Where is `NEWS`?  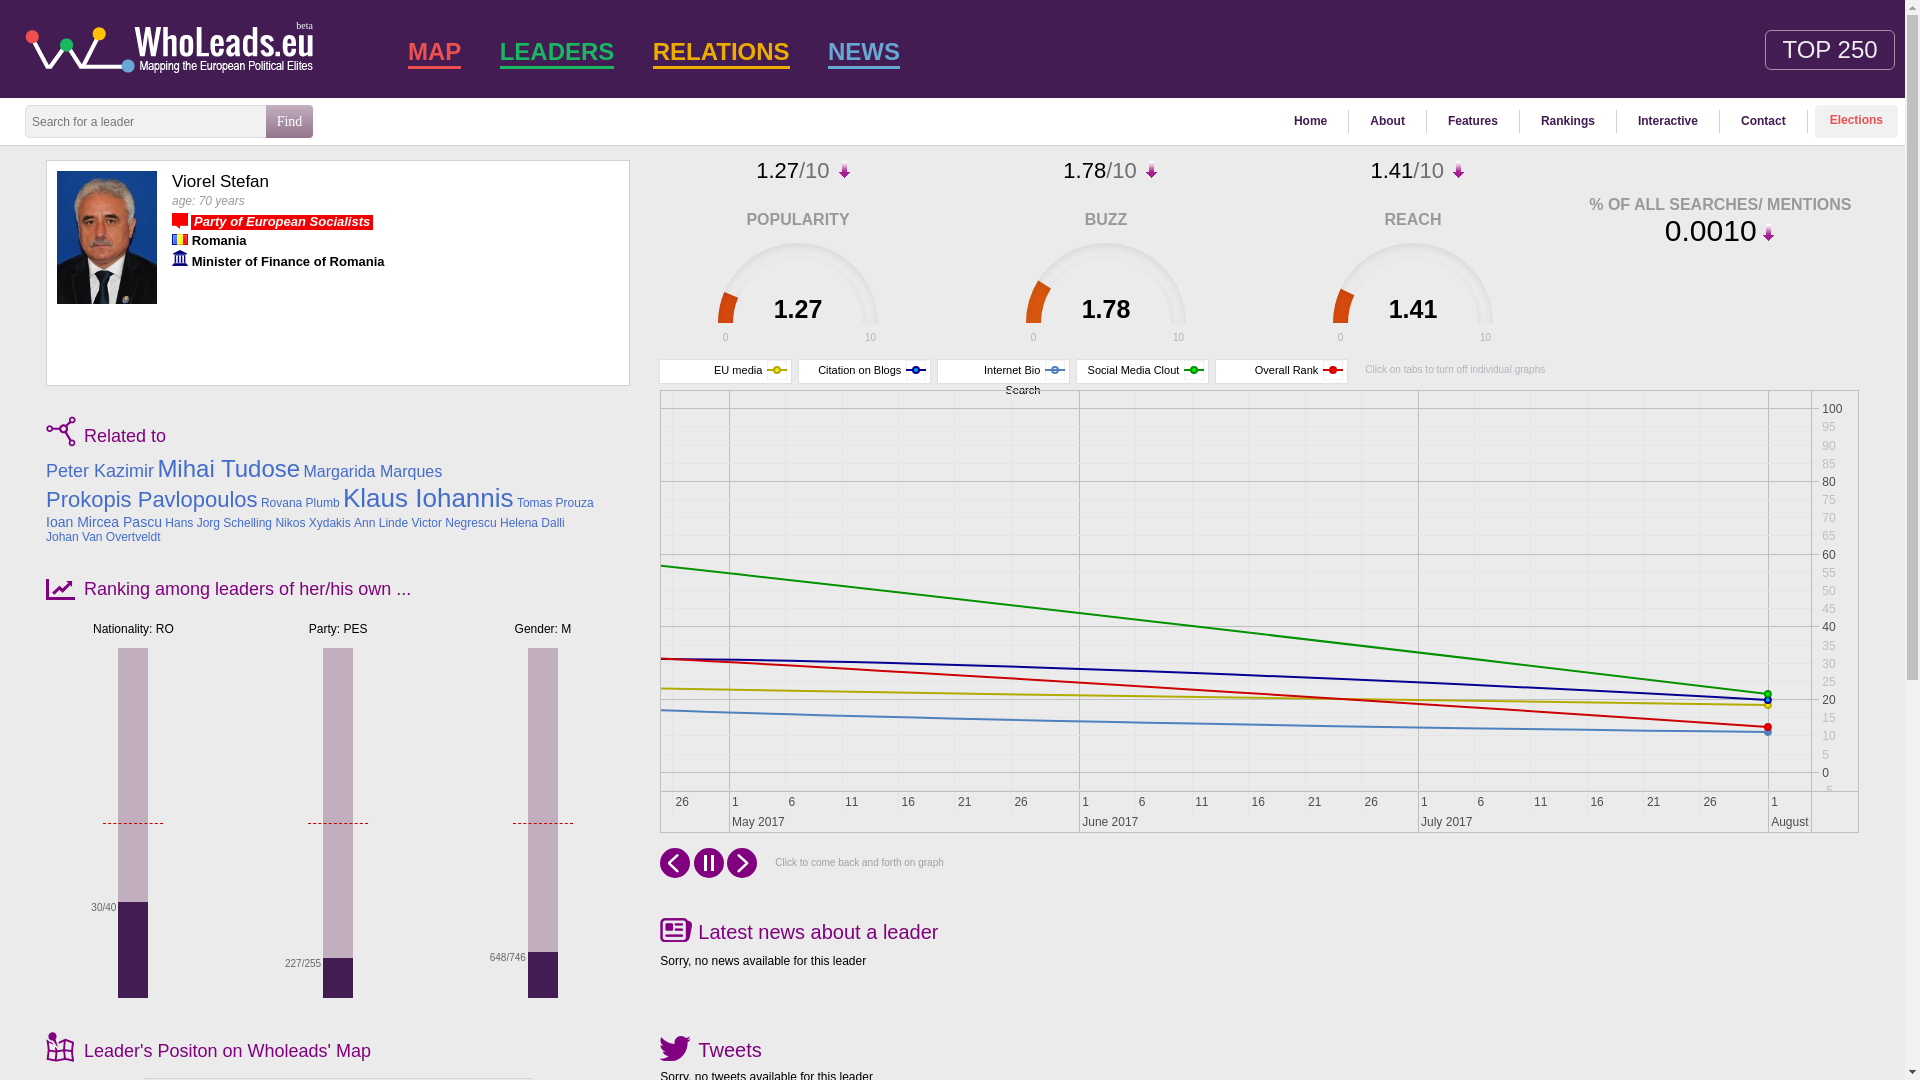 NEWS is located at coordinates (864, 51).